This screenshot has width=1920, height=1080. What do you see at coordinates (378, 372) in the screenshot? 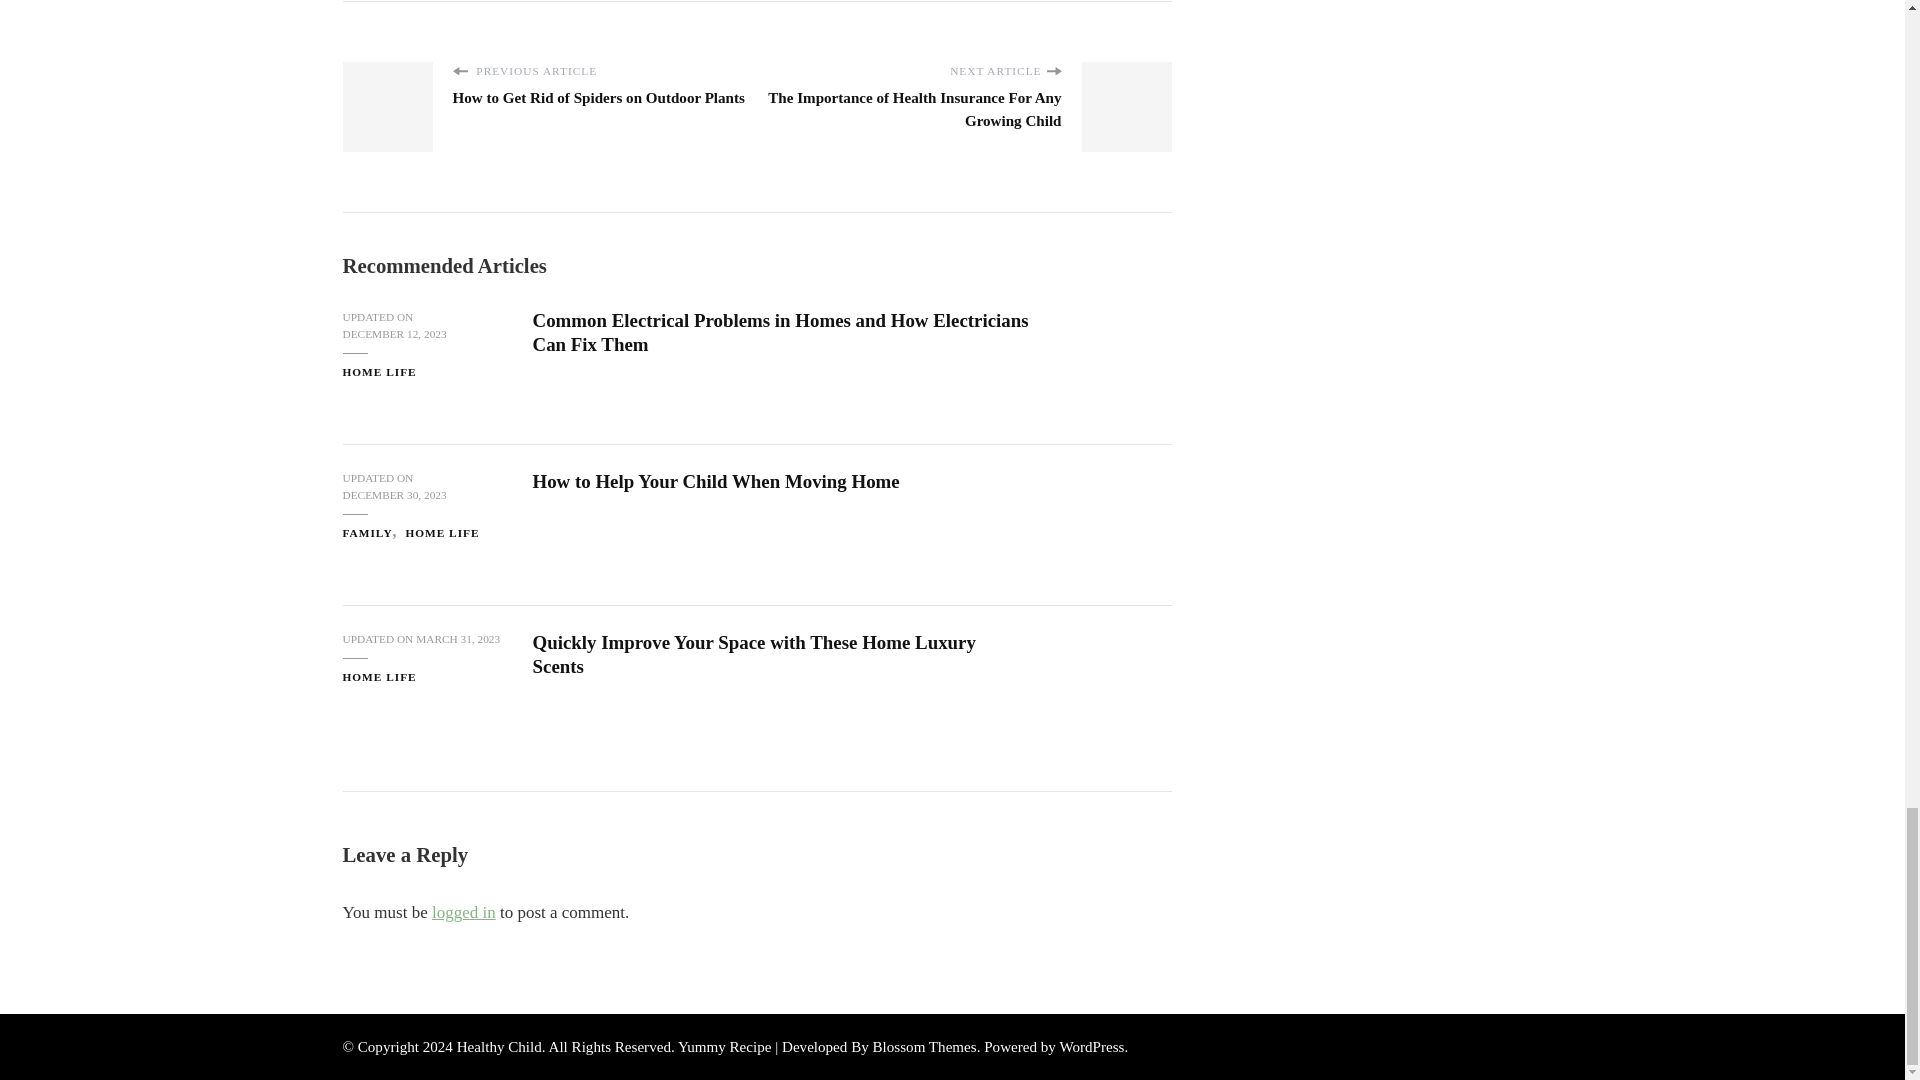
I see `HOME LIFE` at bounding box center [378, 372].